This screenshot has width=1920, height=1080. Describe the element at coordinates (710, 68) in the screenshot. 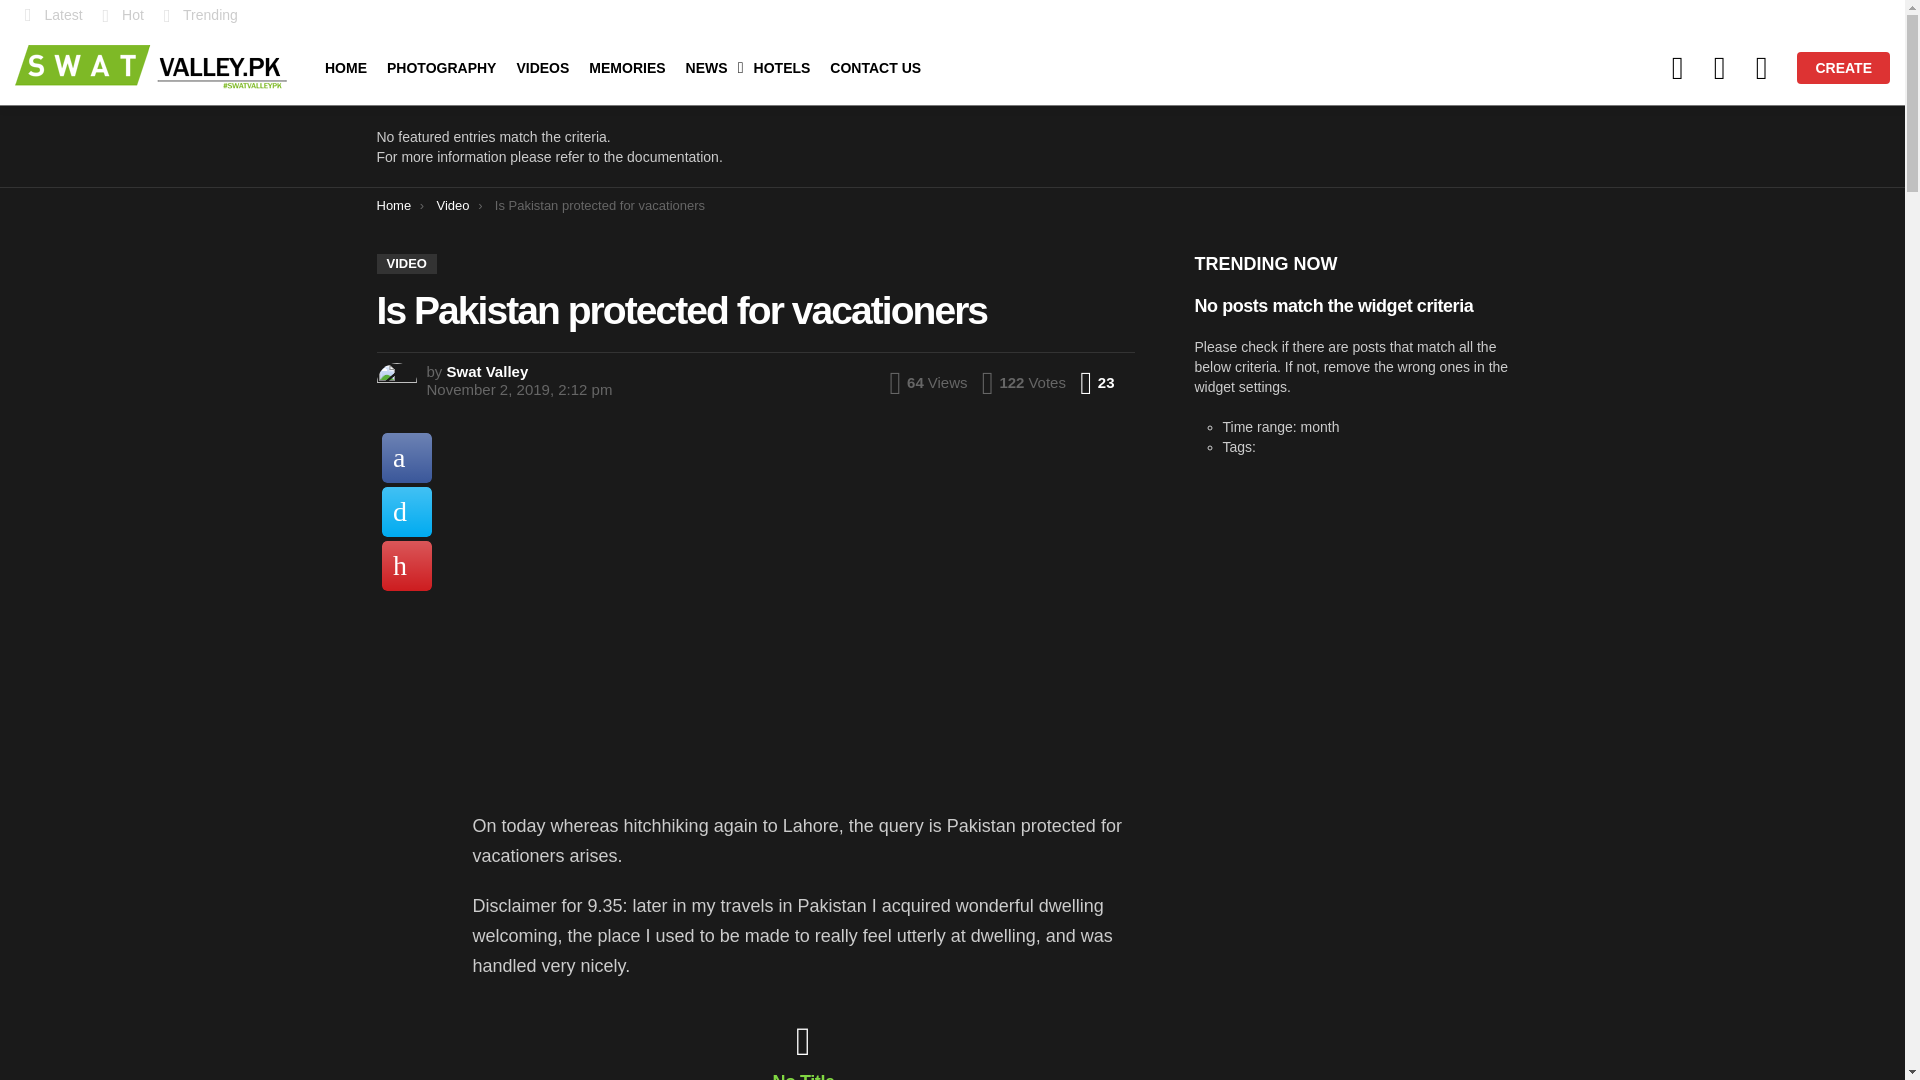

I see `NEWS` at that location.